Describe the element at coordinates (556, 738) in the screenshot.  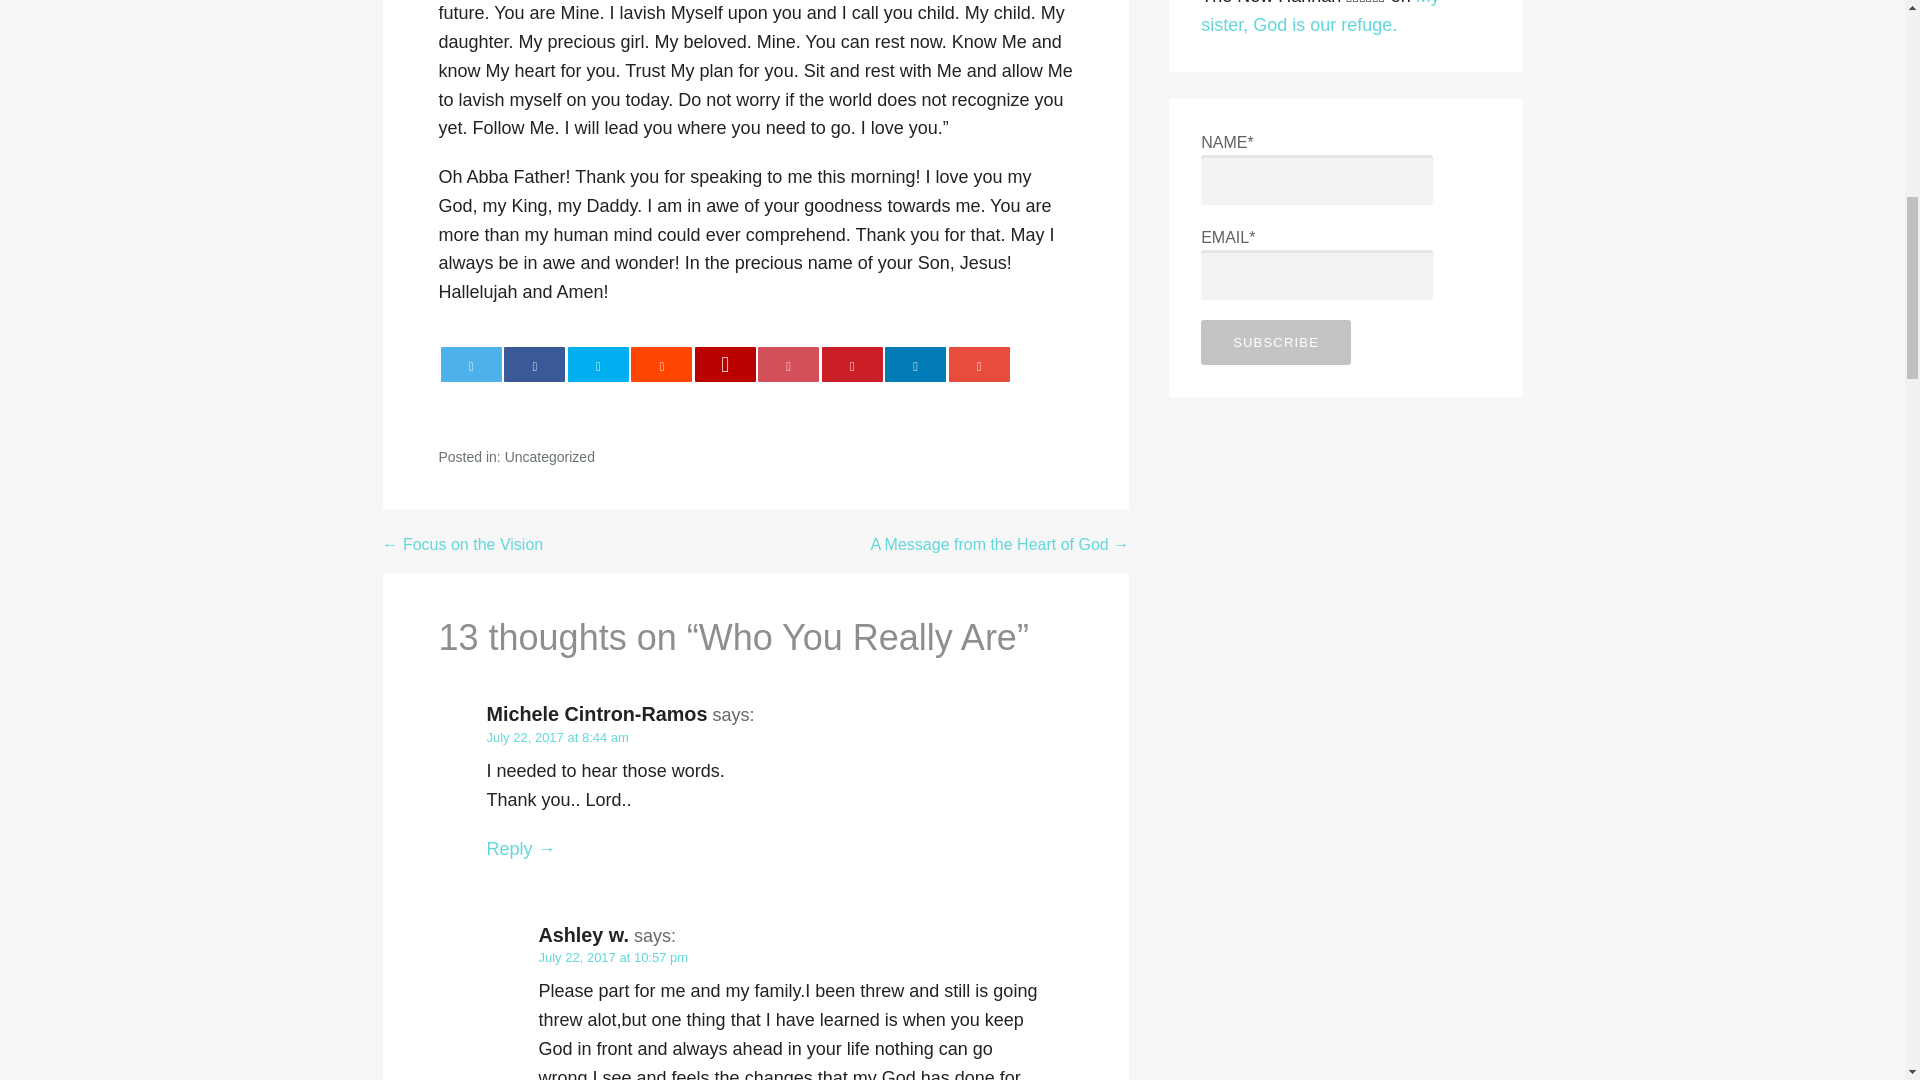
I see `July 22, 2017 at 8:44 am` at that location.